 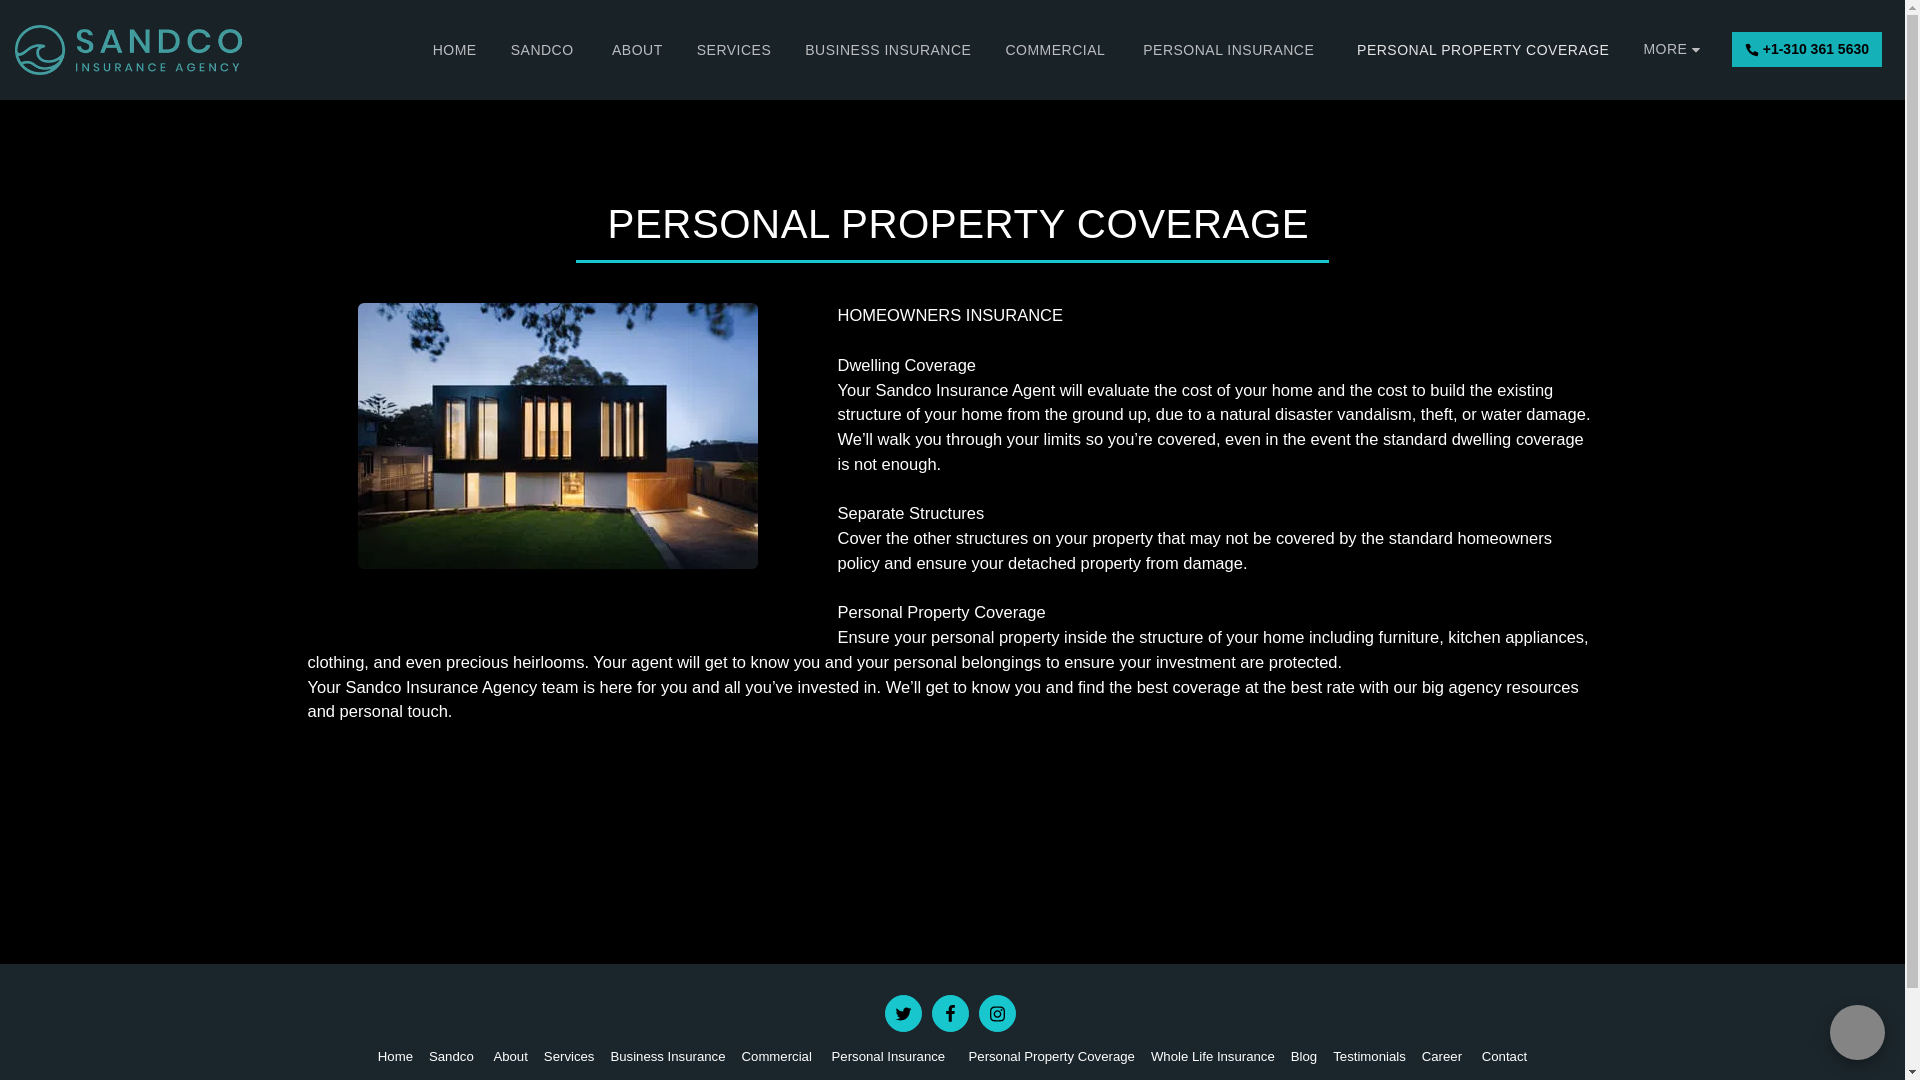 What do you see at coordinates (510, 1056) in the screenshot?
I see `About` at bounding box center [510, 1056].